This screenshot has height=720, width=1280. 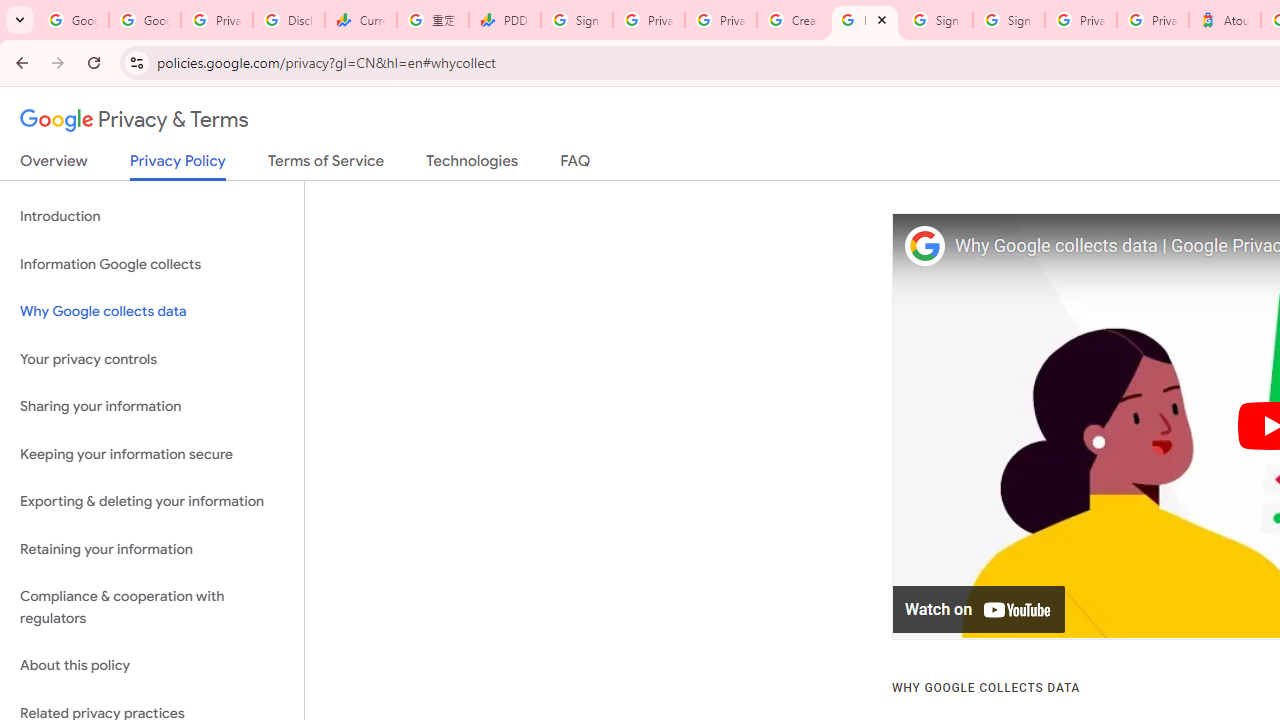 What do you see at coordinates (152, 548) in the screenshot?
I see `Retaining your information` at bounding box center [152, 548].